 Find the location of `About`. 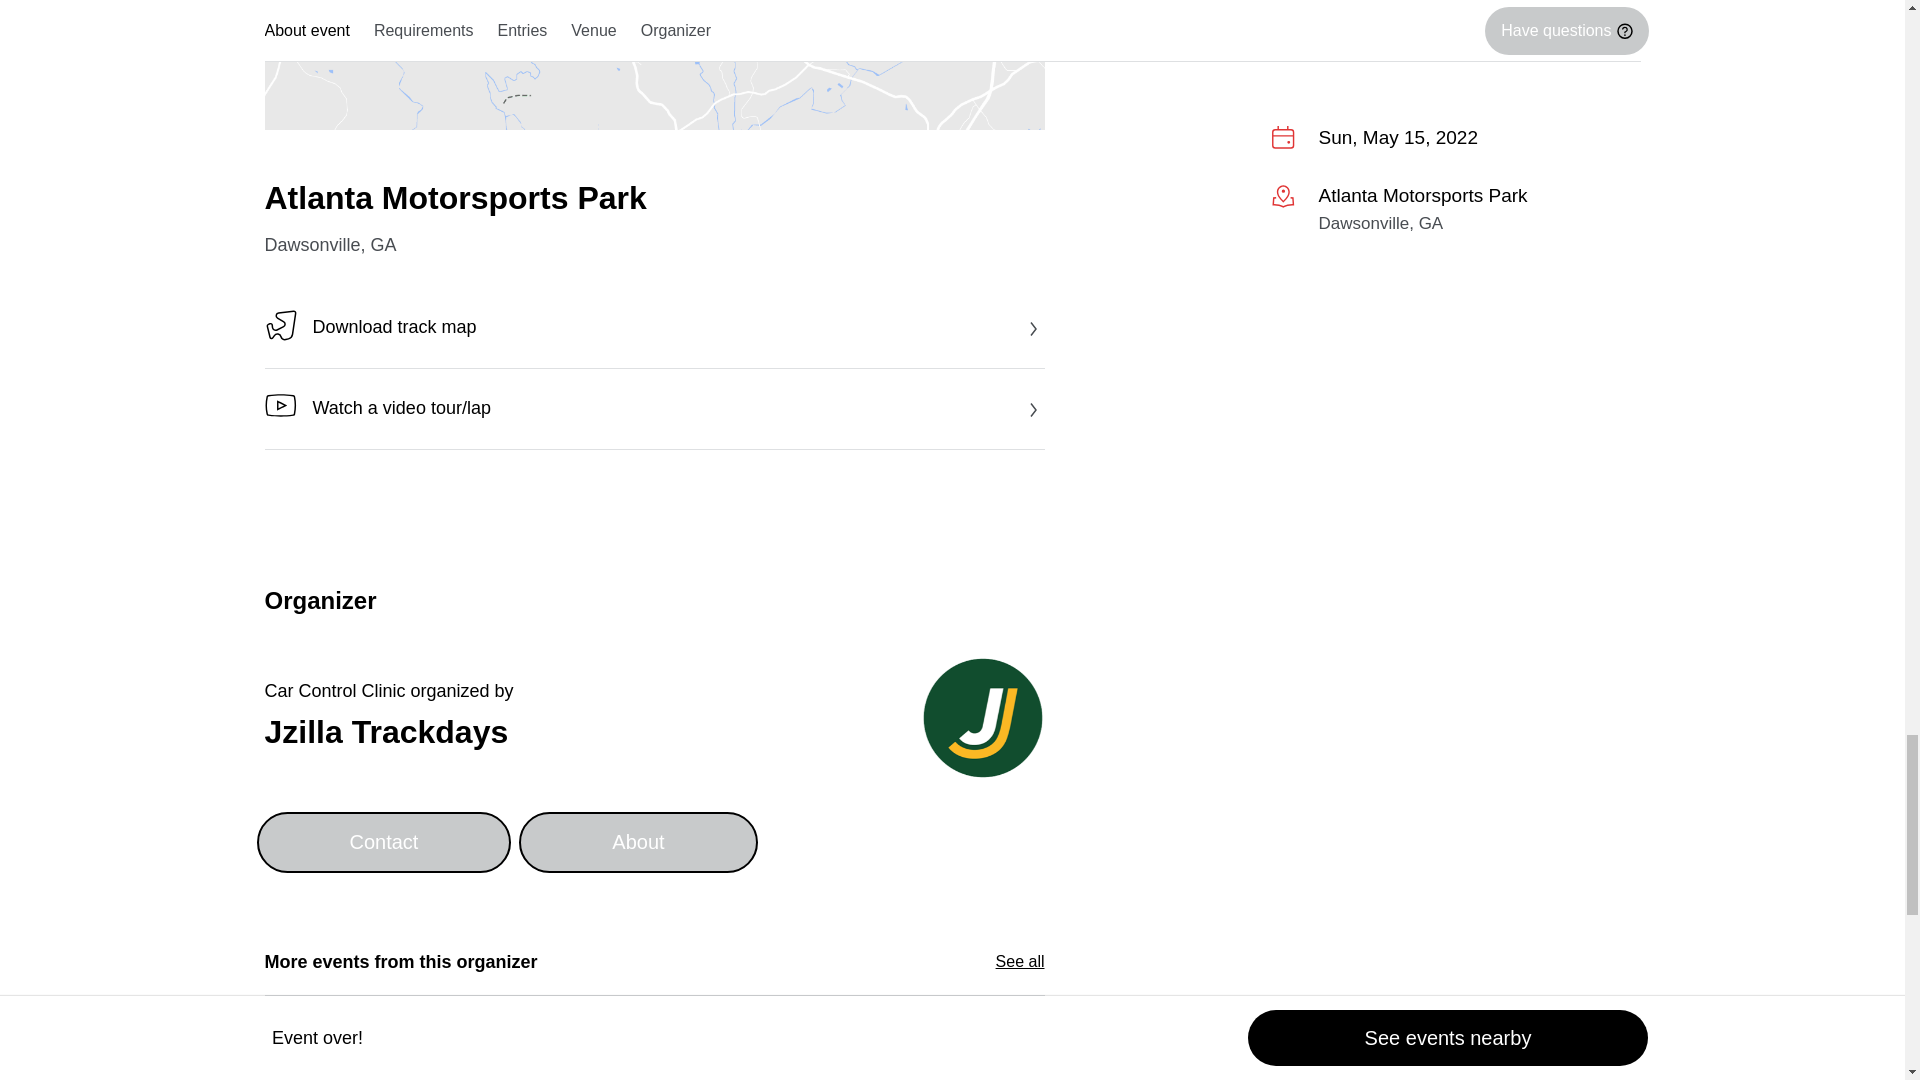

About is located at coordinates (637, 842).